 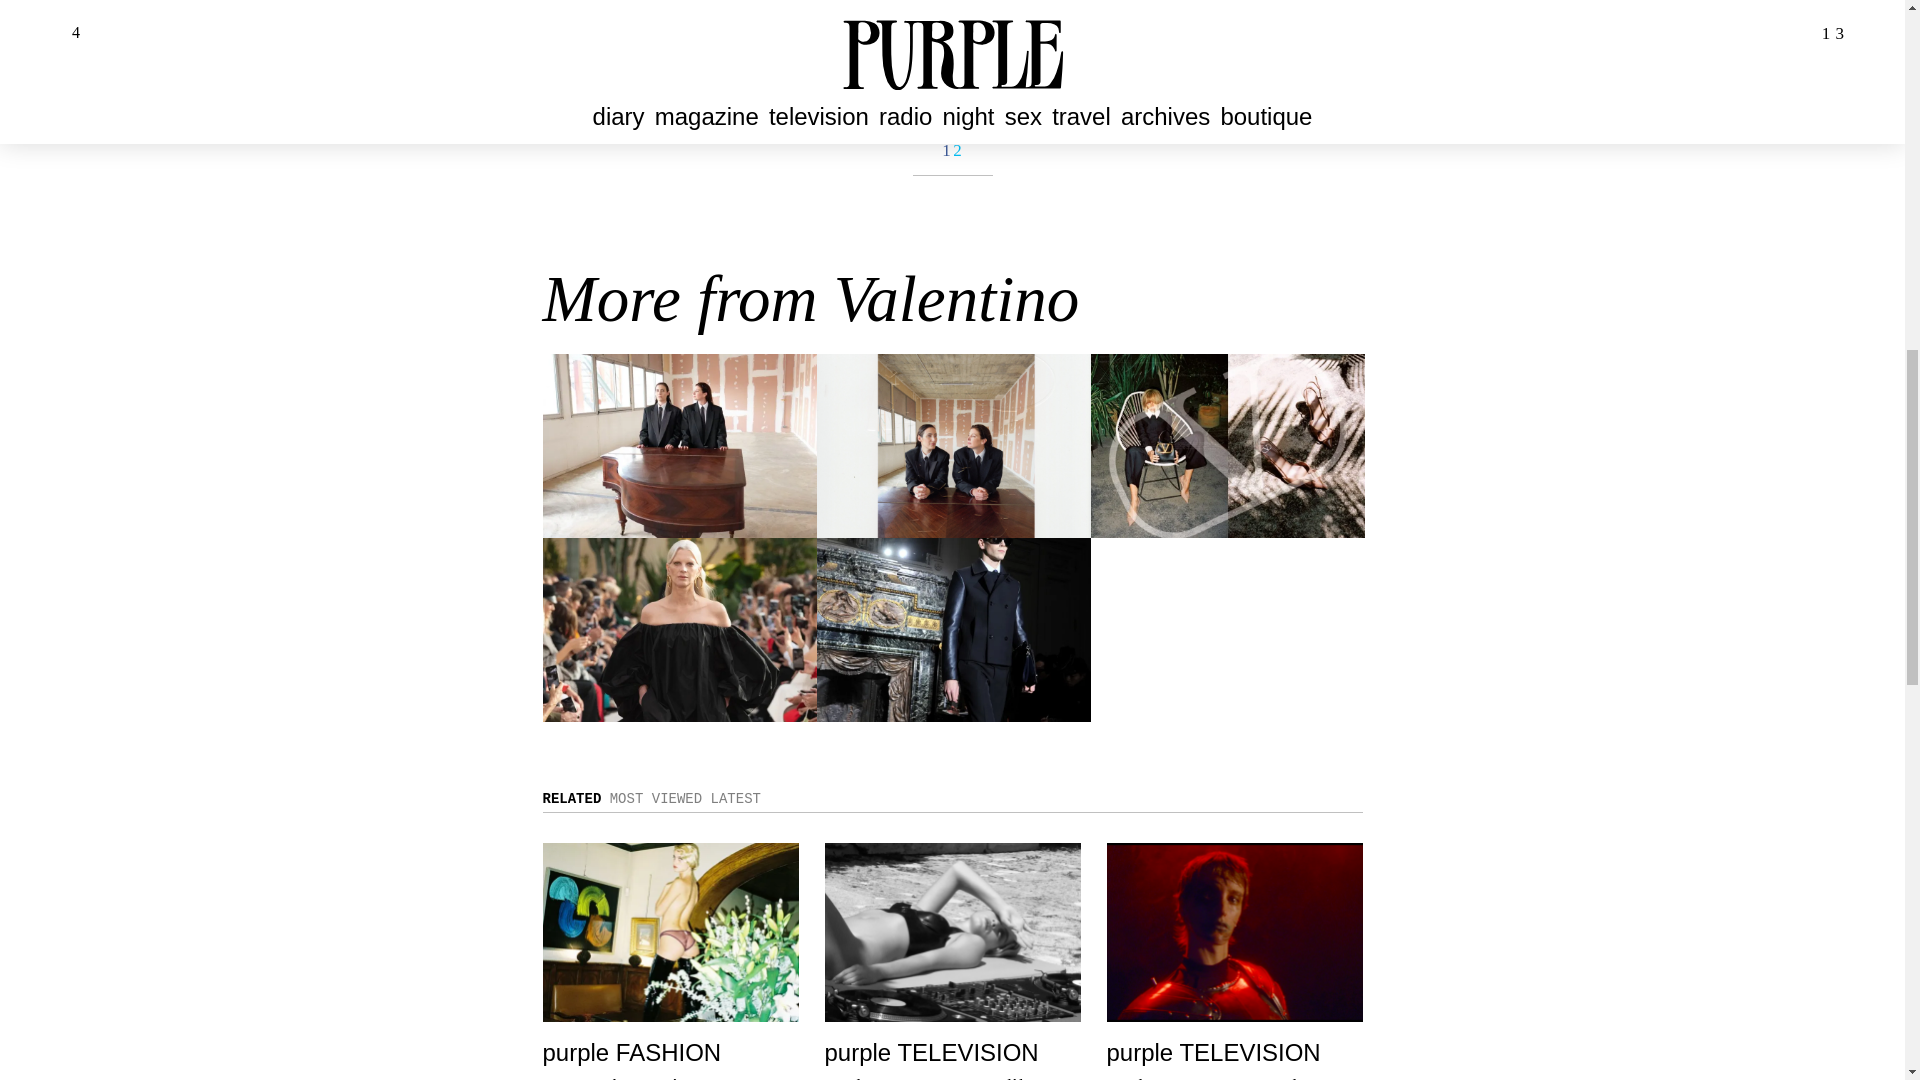 I want to click on More from Valentino, so click(x=810, y=298).